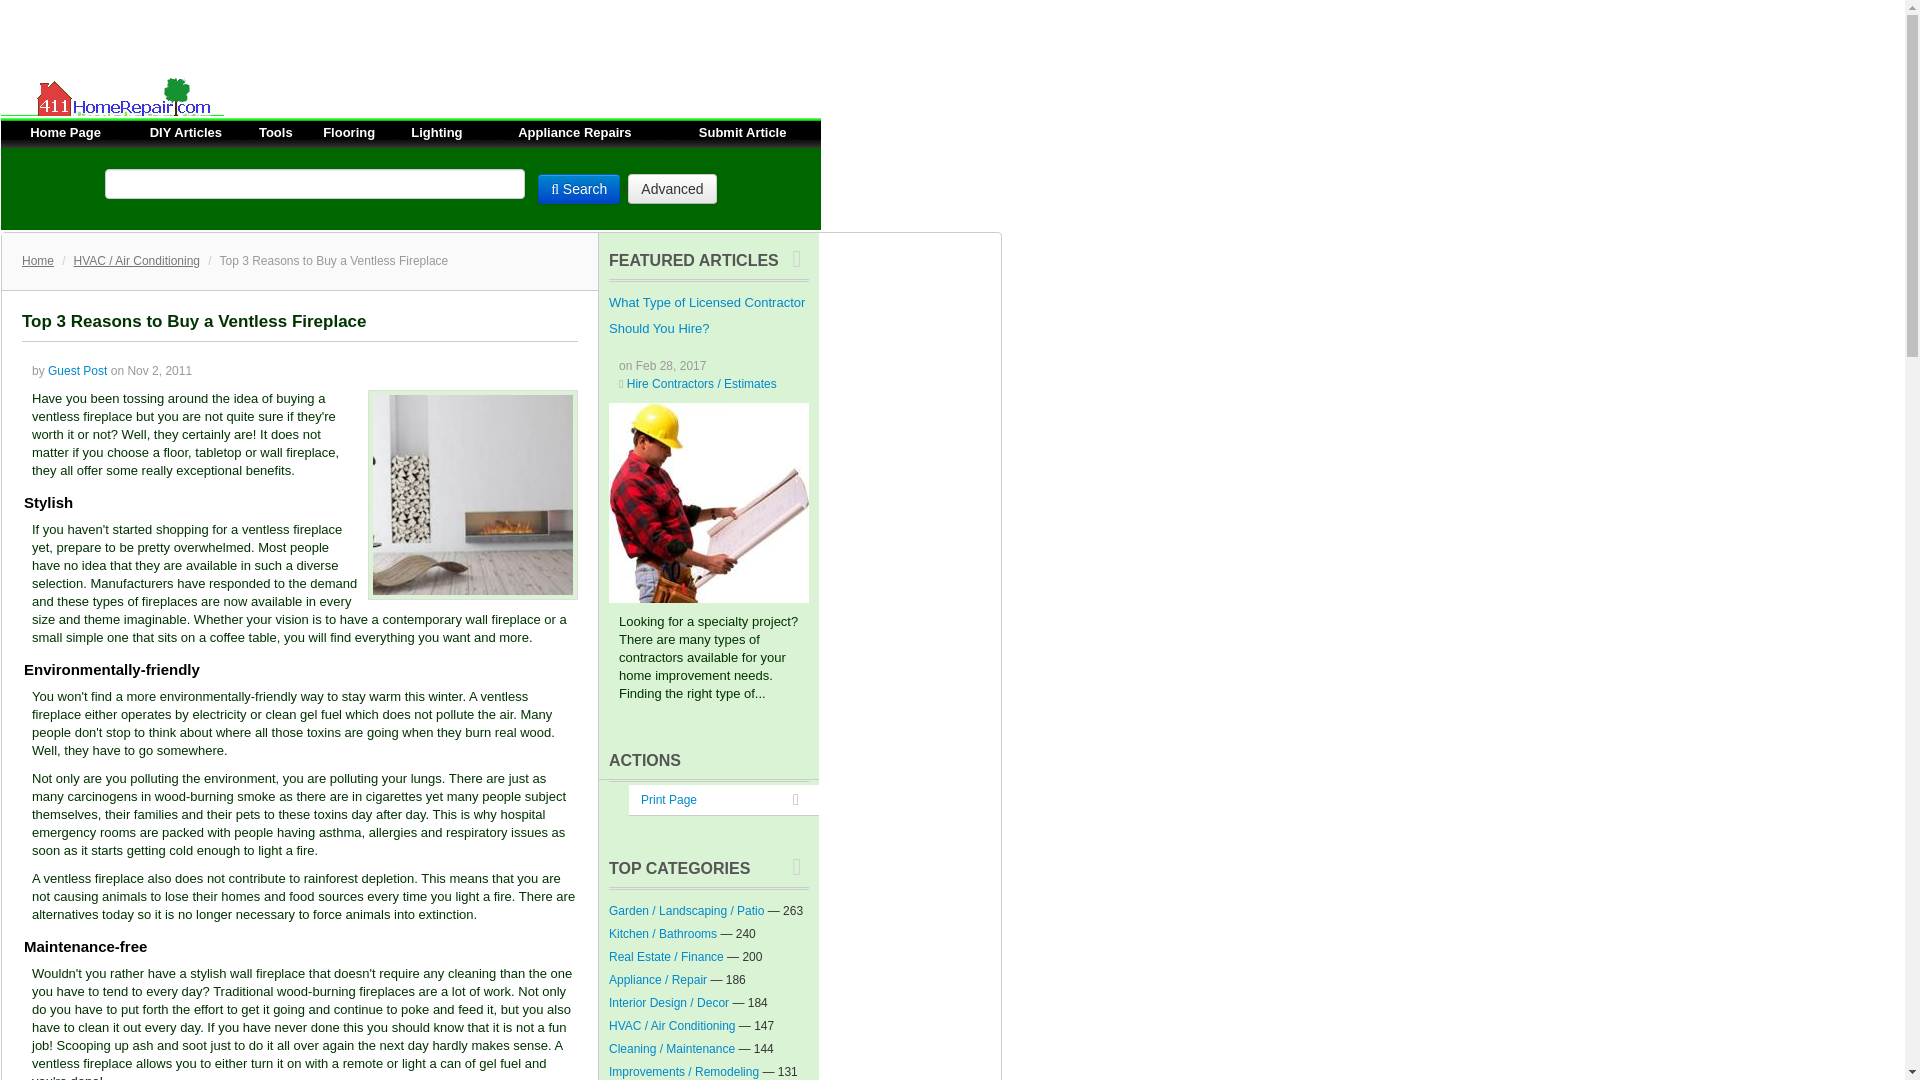 The height and width of the screenshot is (1080, 1920). Describe the element at coordinates (742, 132) in the screenshot. I see `Submit Article` at that location.